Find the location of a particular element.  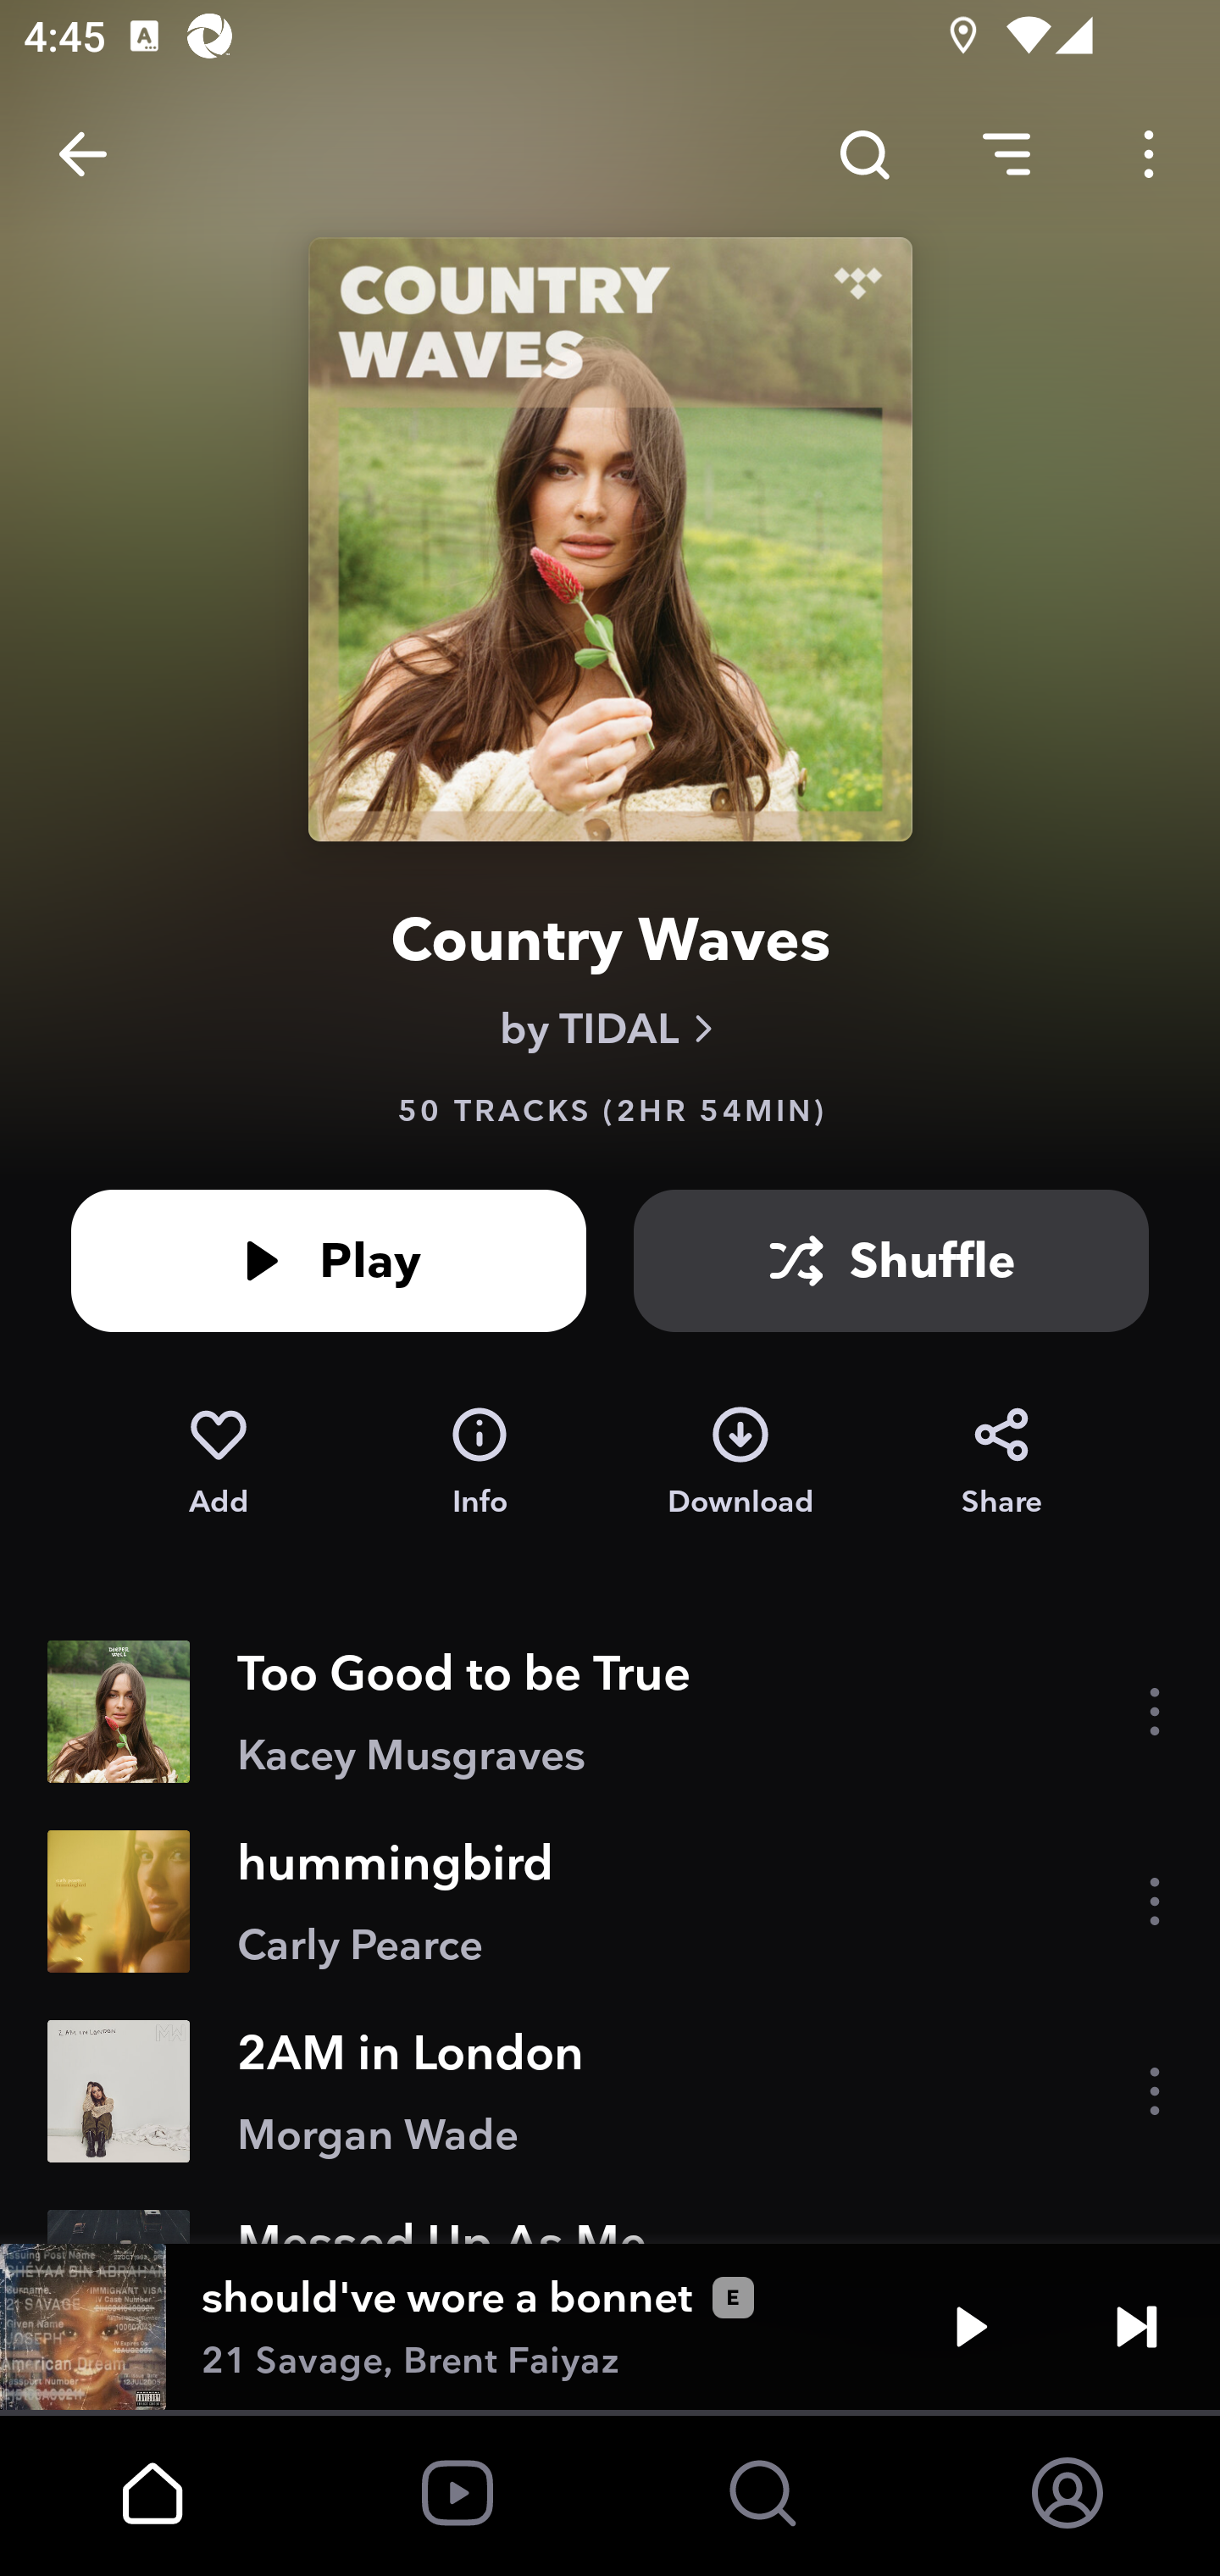

Info is located at coordinates (480, 1463).